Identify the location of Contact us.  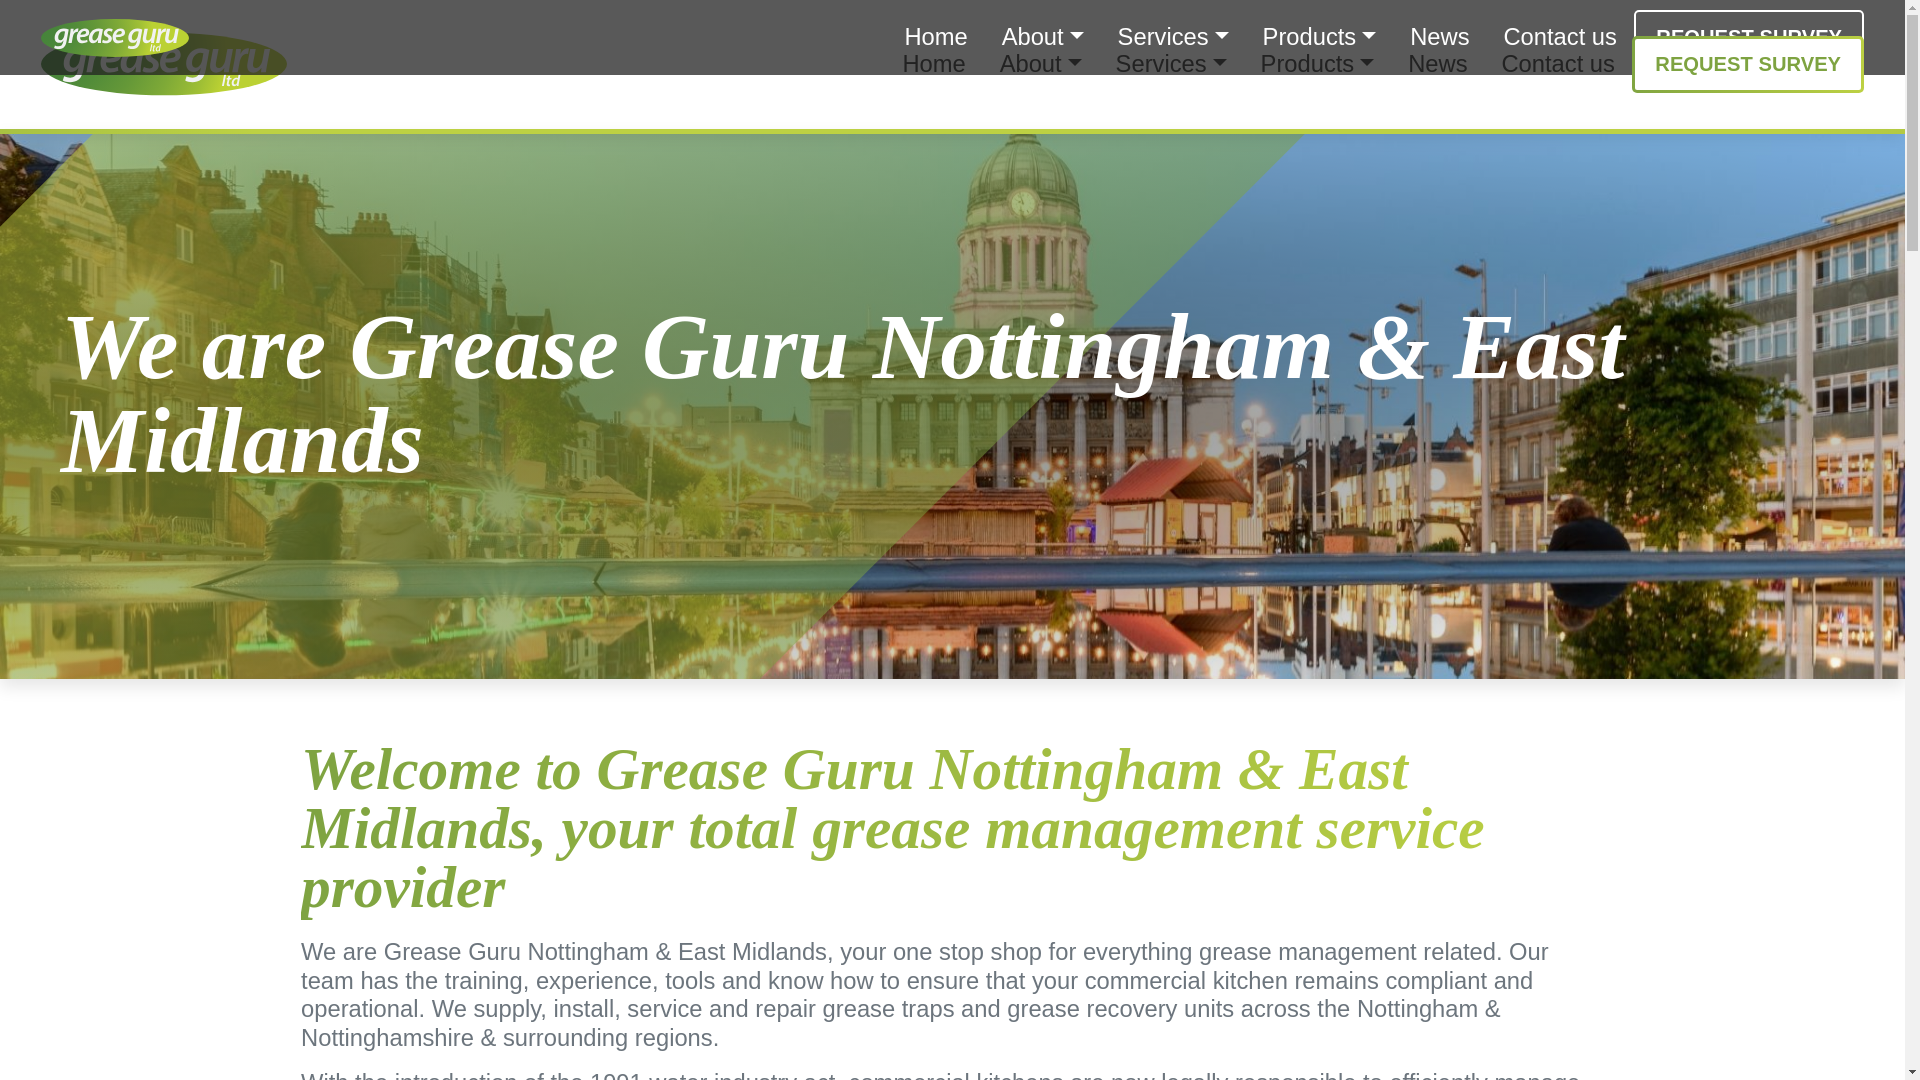
(1558, 64).